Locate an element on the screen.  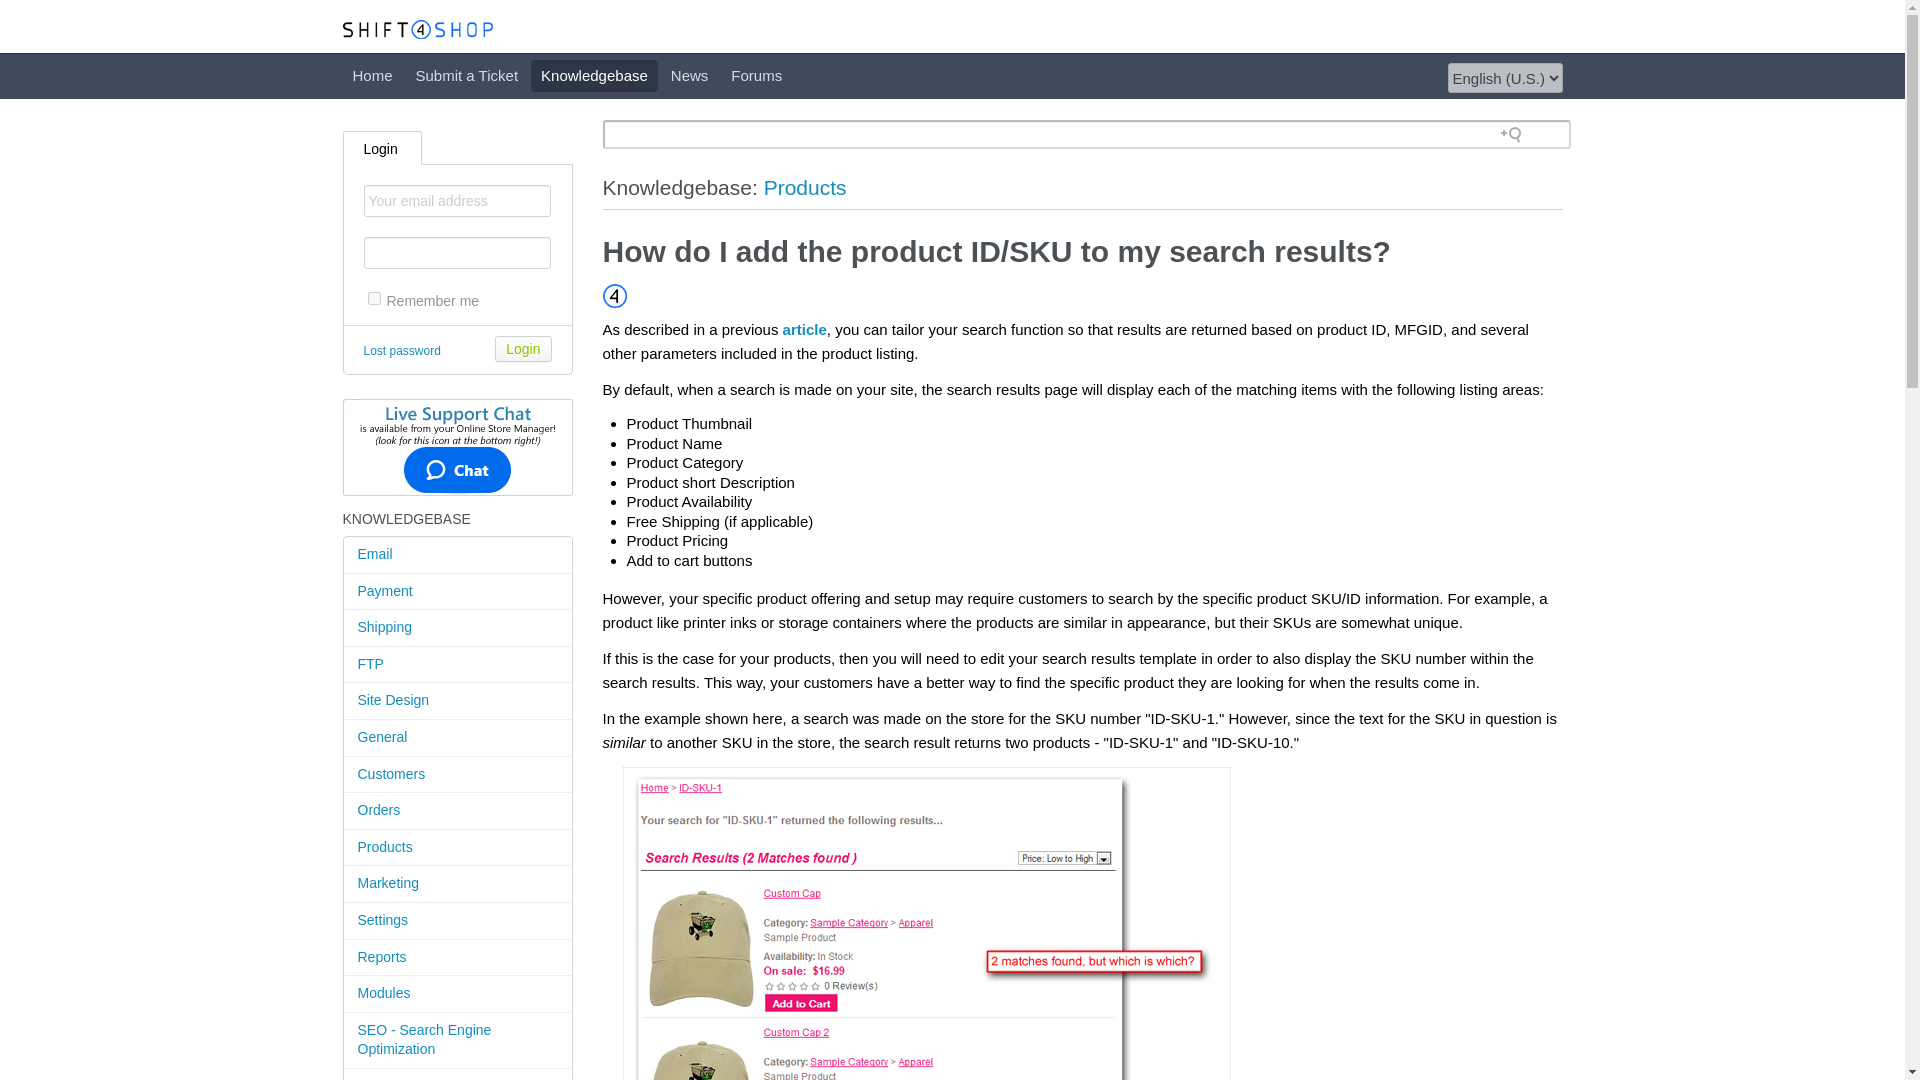
Modules is located at coordinates (458, 994).